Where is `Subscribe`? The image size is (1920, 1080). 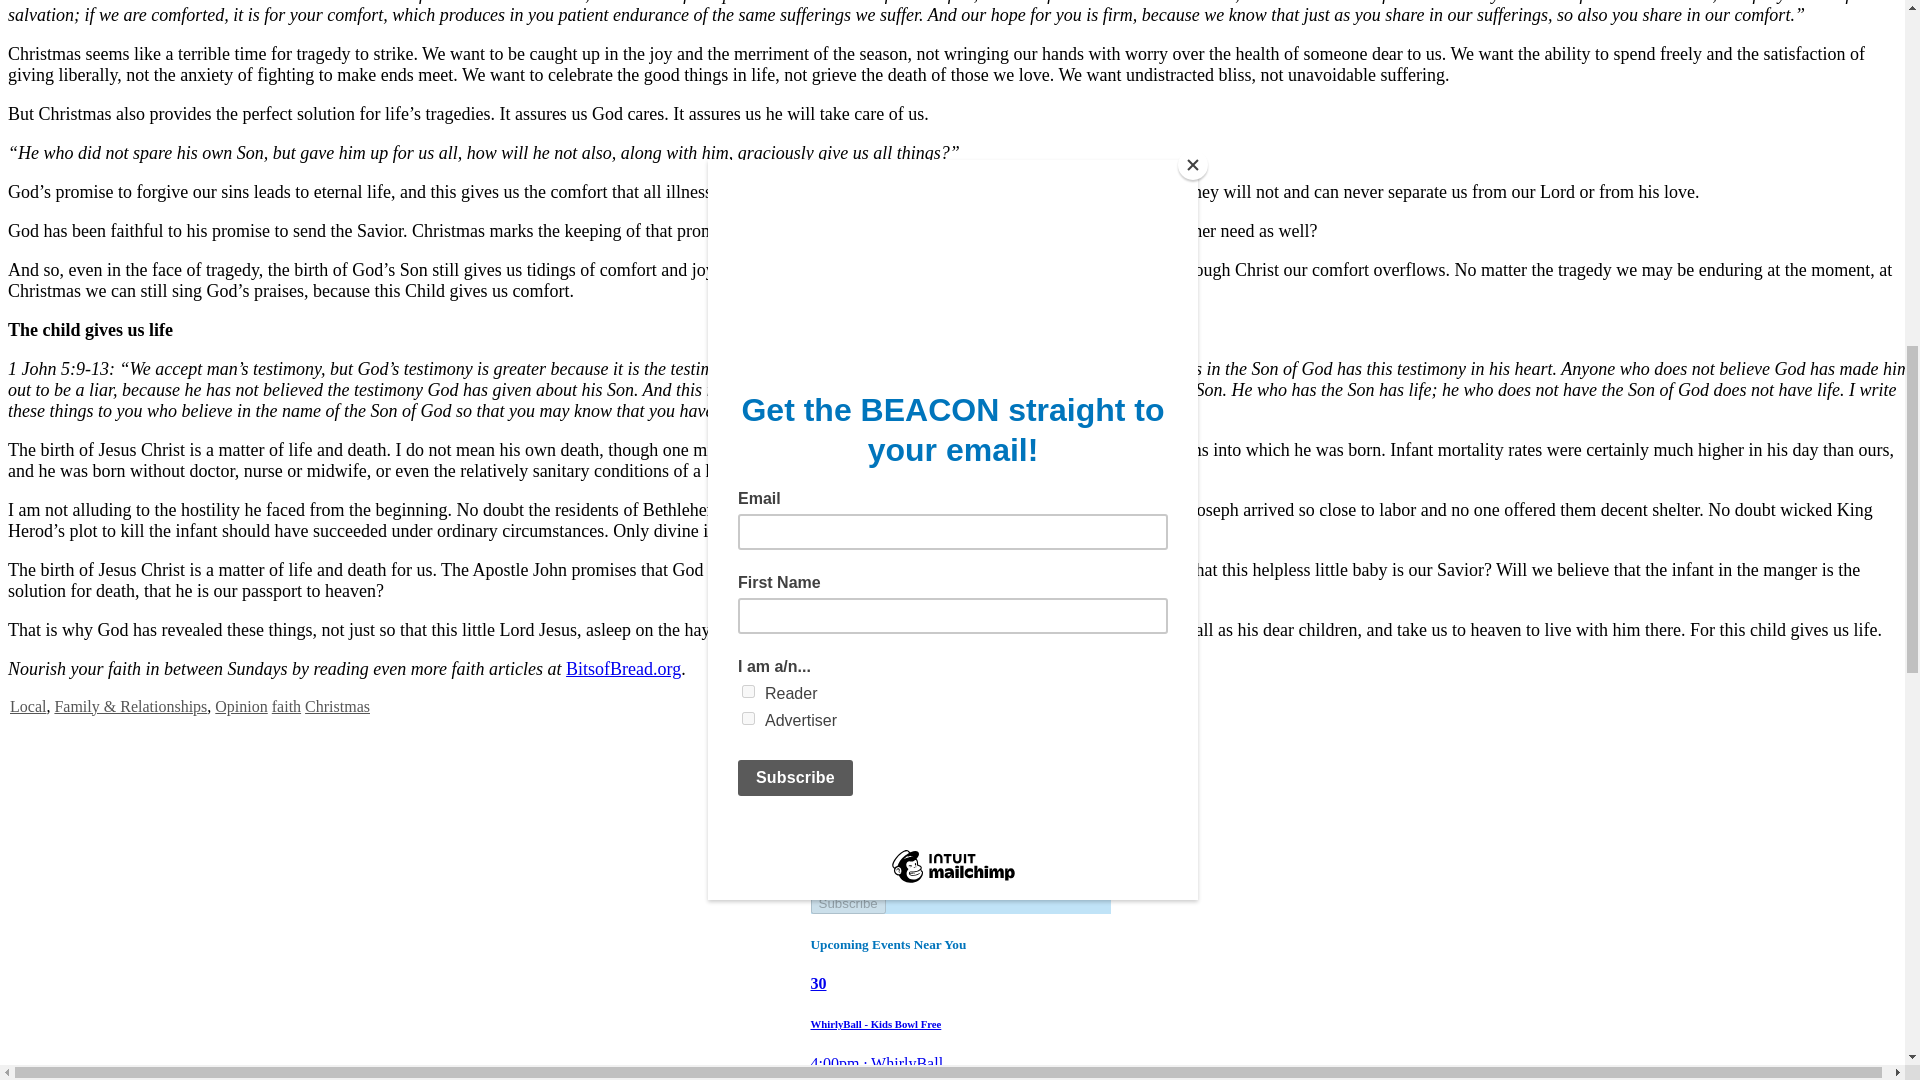 Subscribe is located at coordinates (848, 903).